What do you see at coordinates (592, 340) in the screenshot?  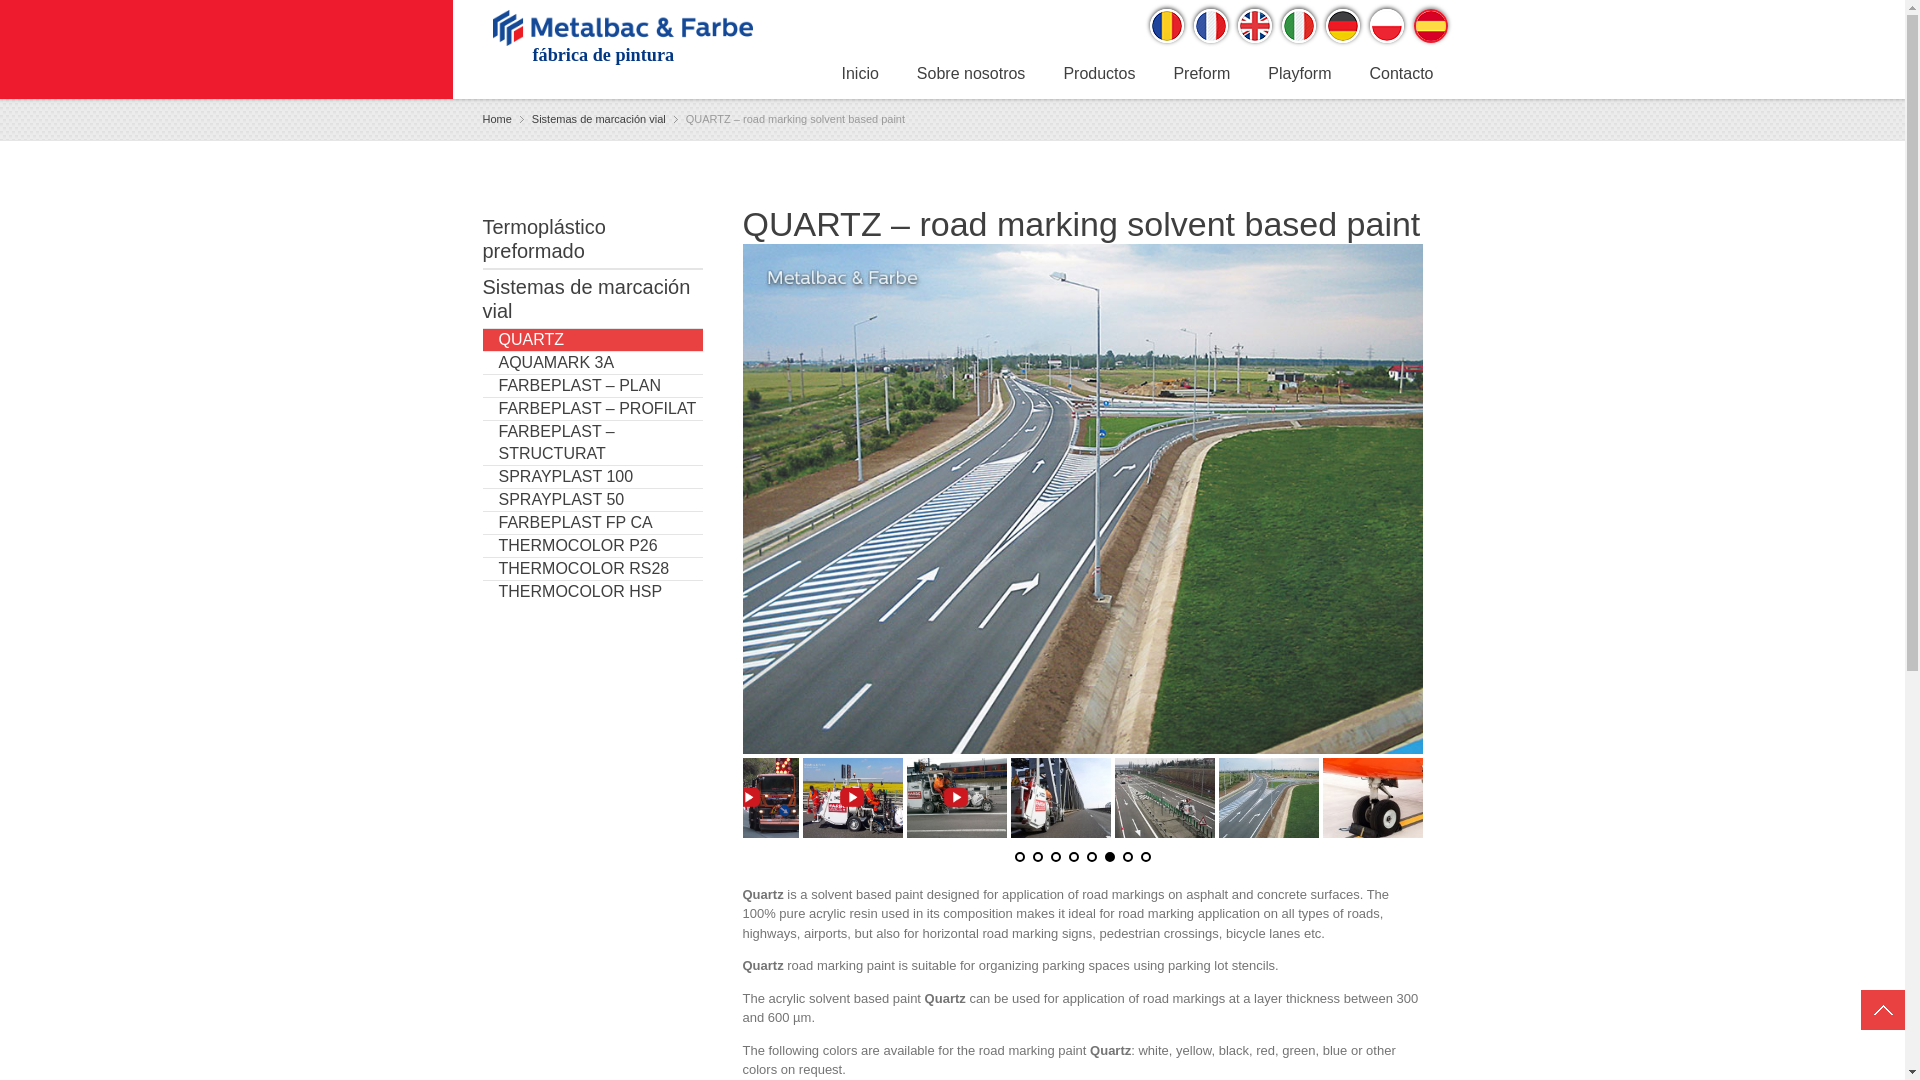 I see `QUARTZ` at bounding box center [592, 340].